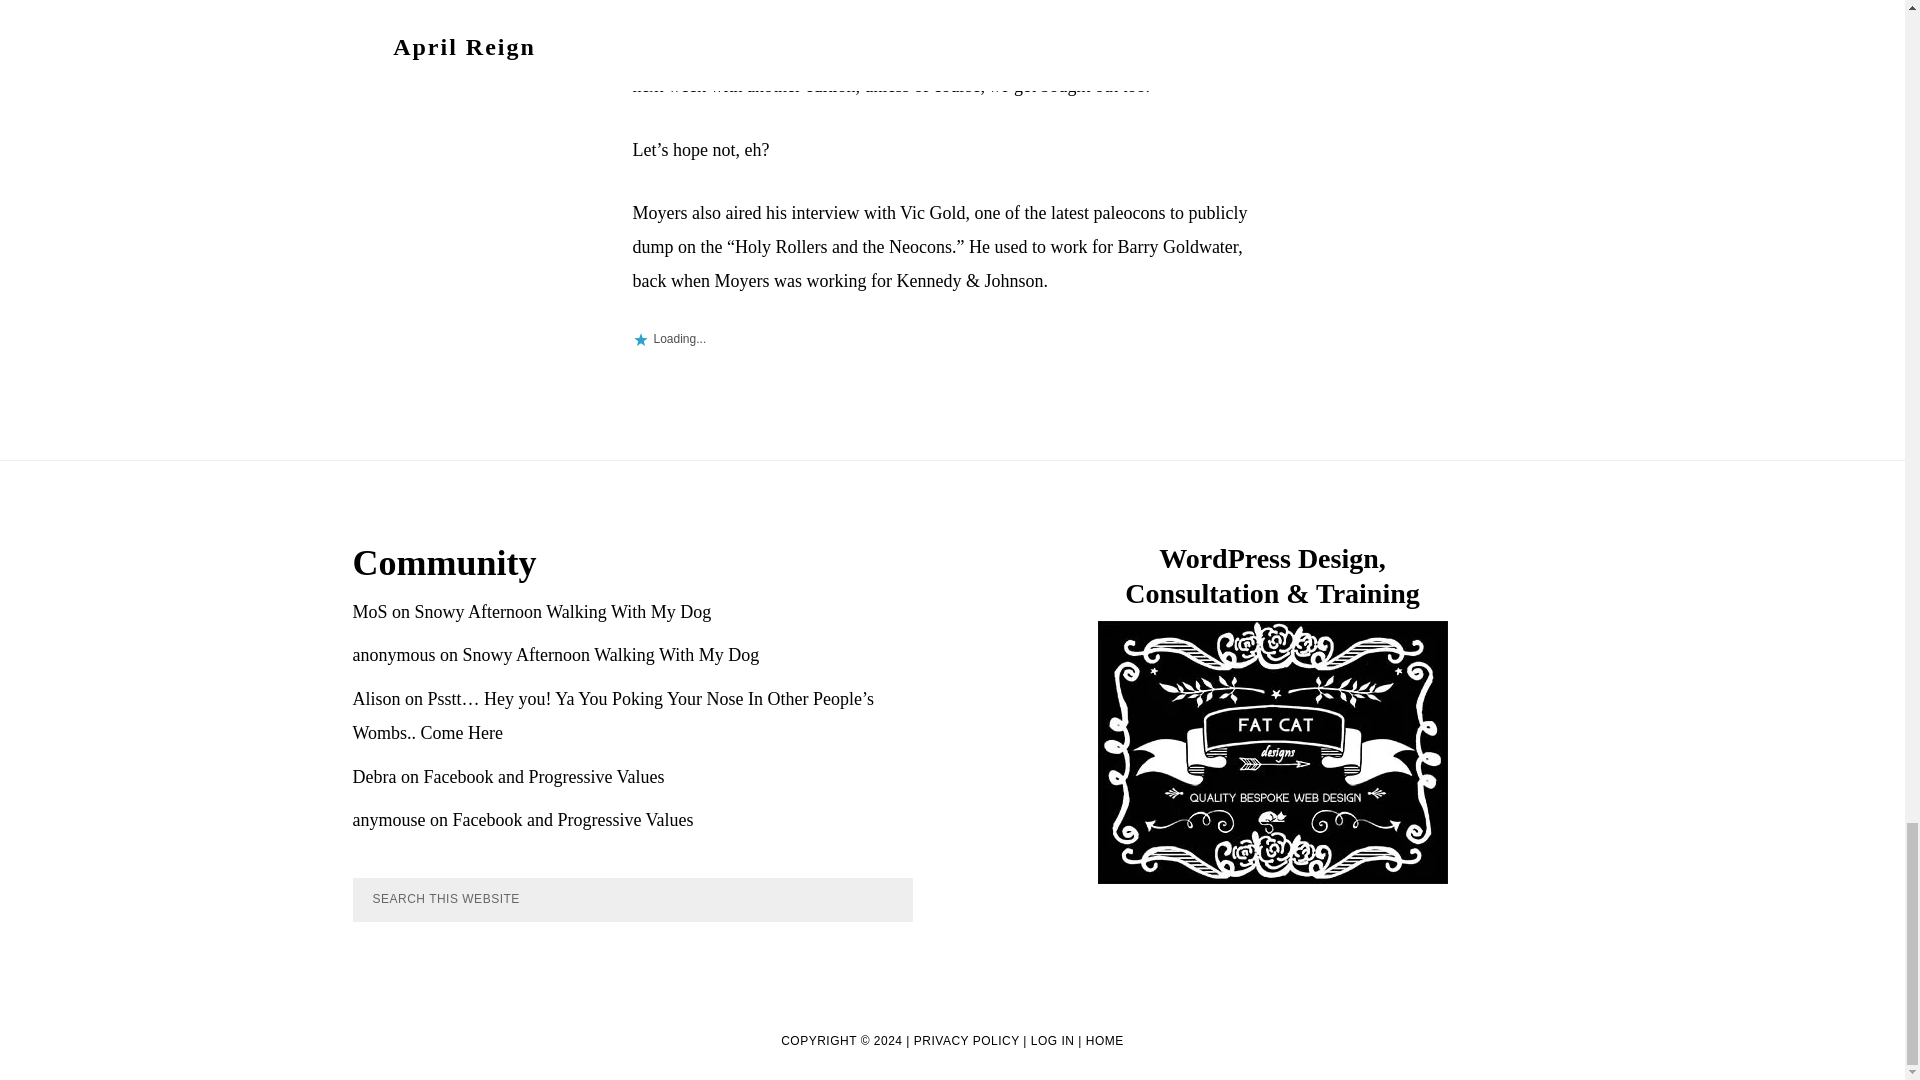 The width and height of the screenshot is (1920, 1080). I want to click on Alison, so click(375, 698).